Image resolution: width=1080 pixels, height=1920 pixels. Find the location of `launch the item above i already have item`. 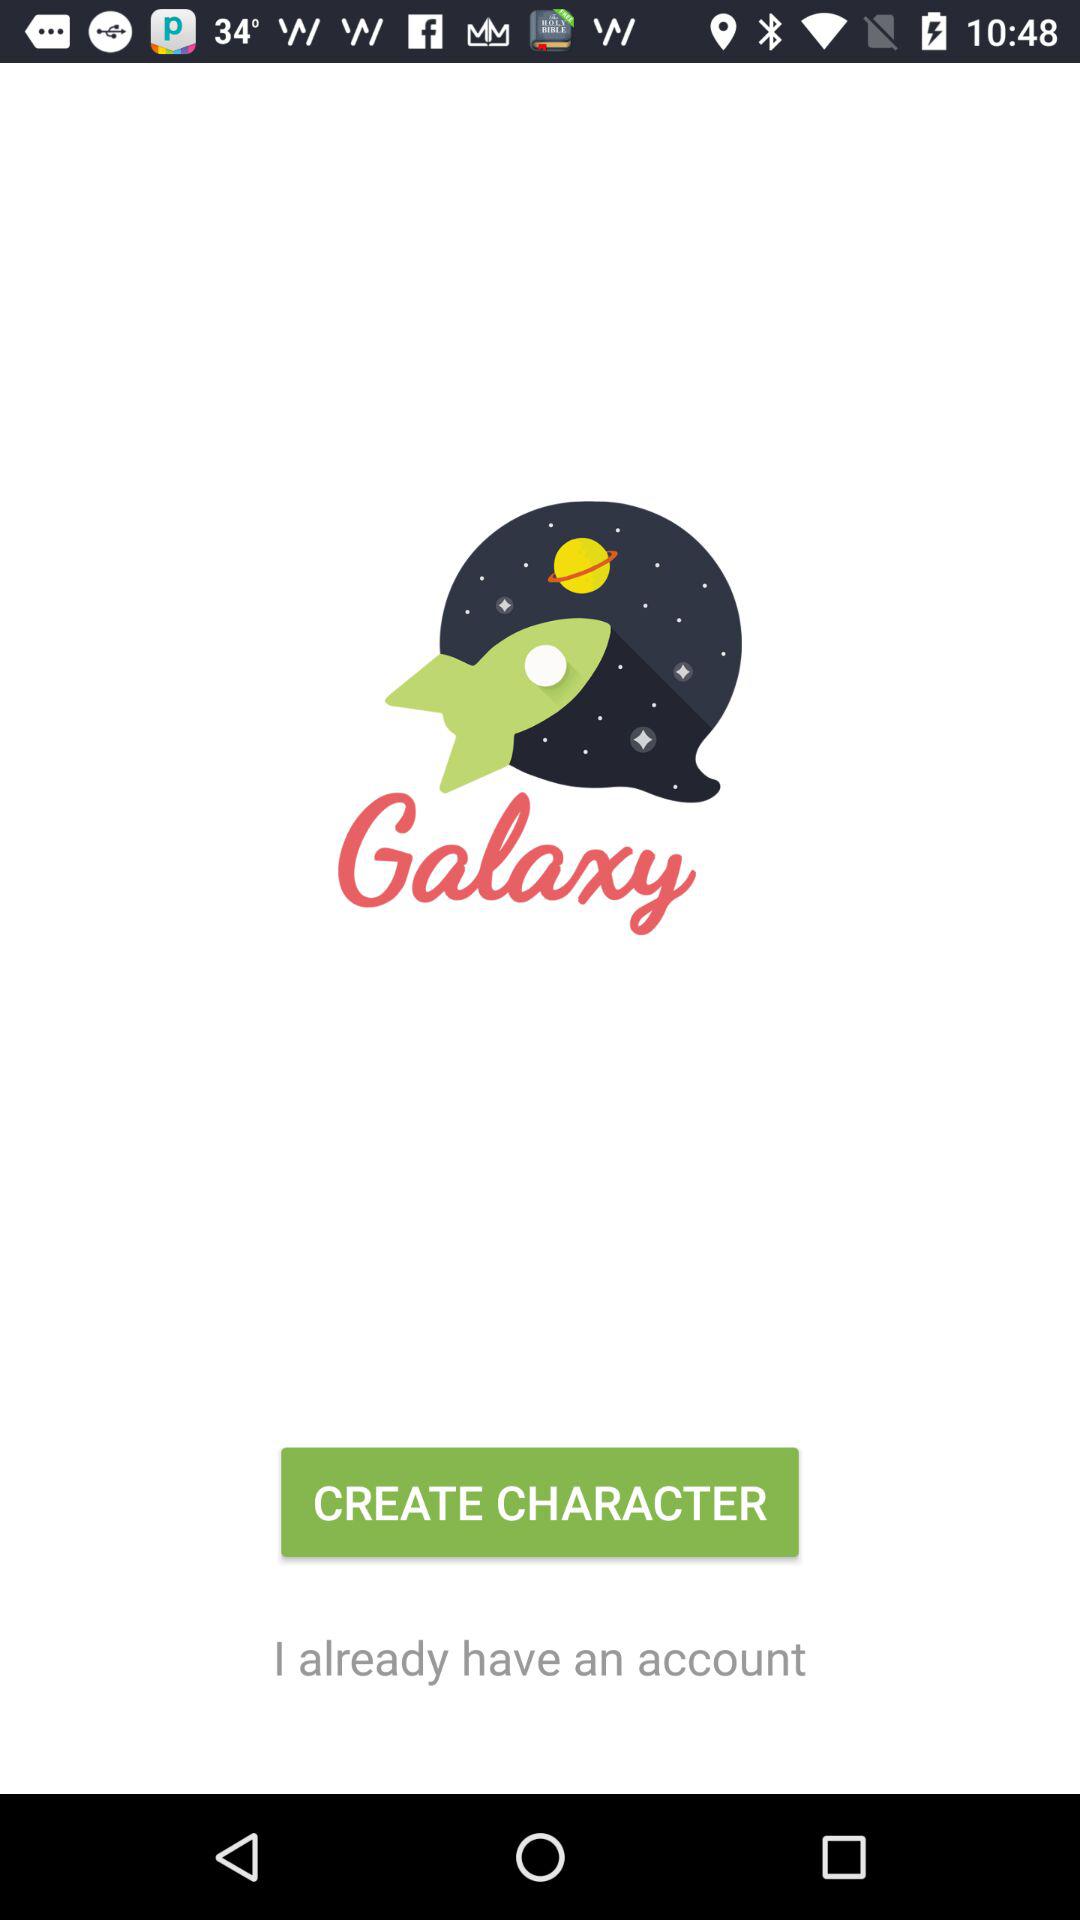

launch the item above i already have item is located at coordinates (540, 1510).